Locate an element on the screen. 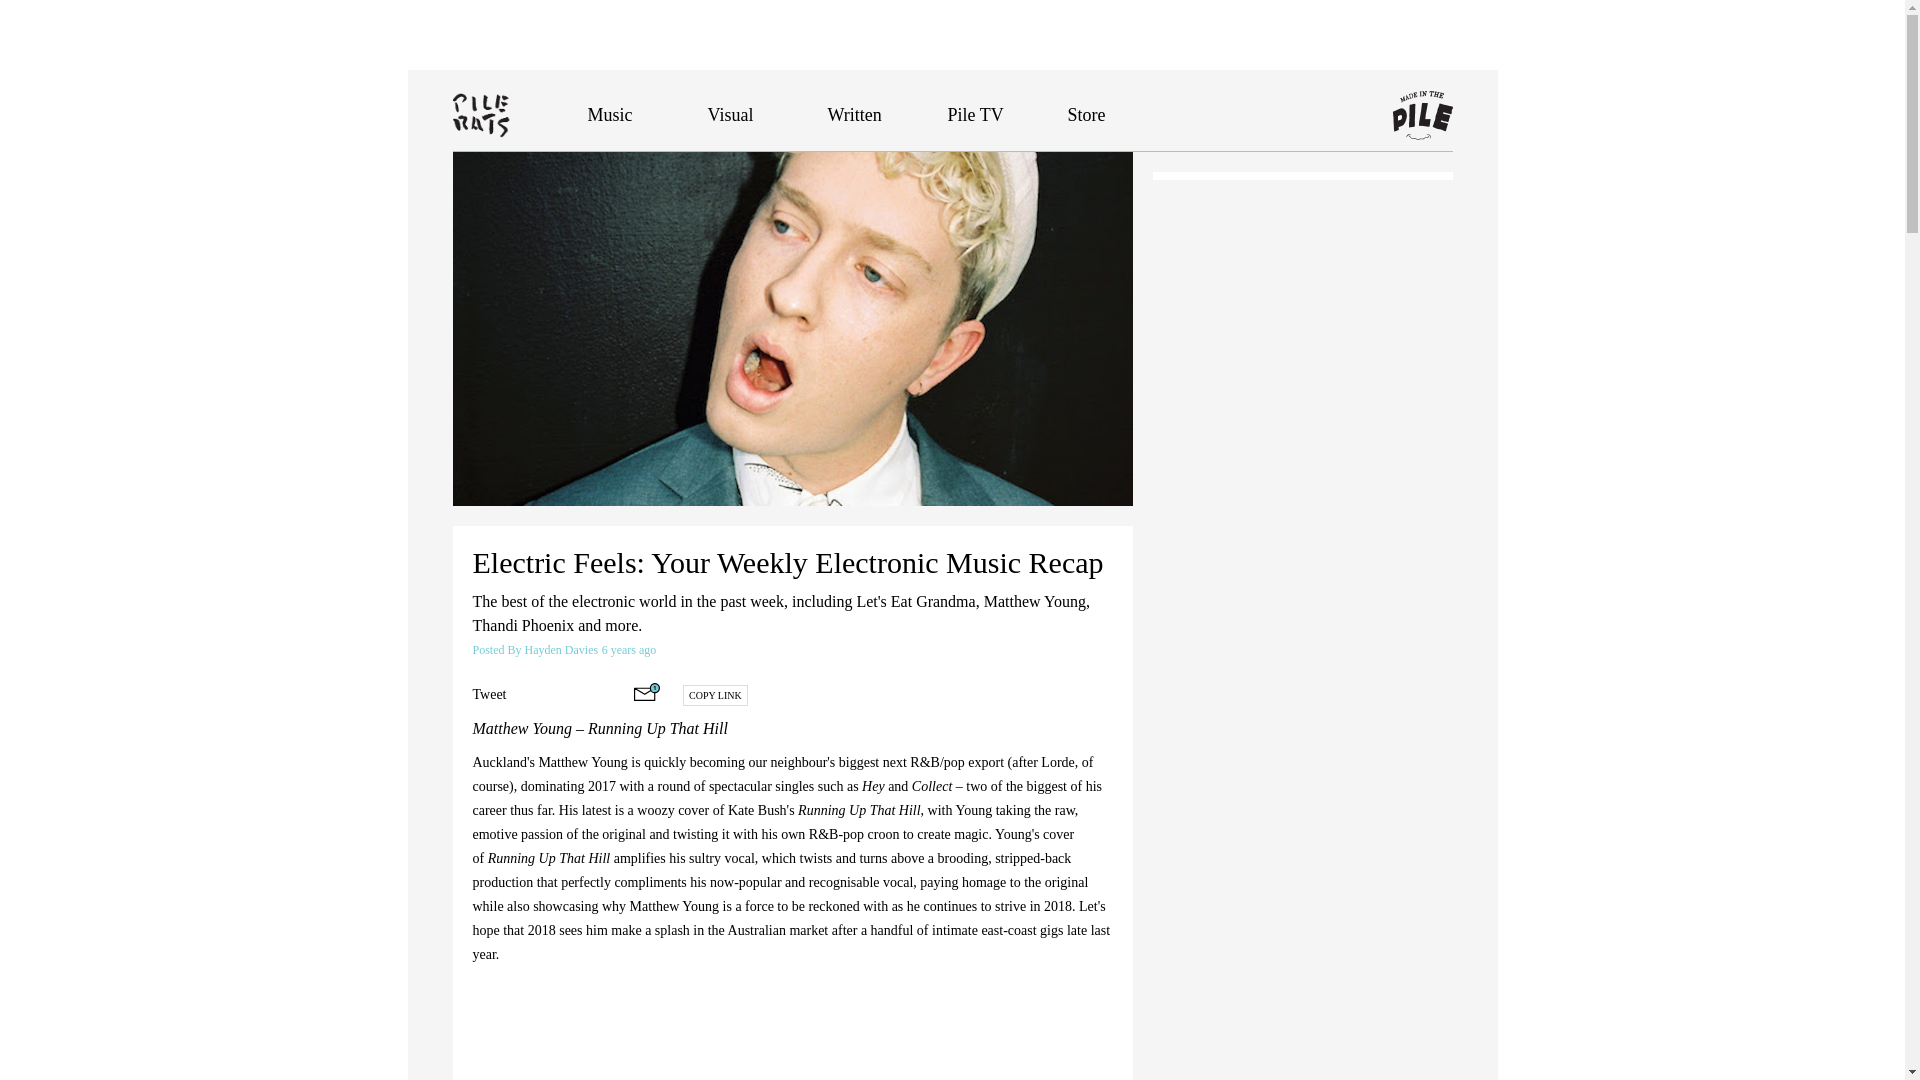  Visual is located at coordinates (731, 114).